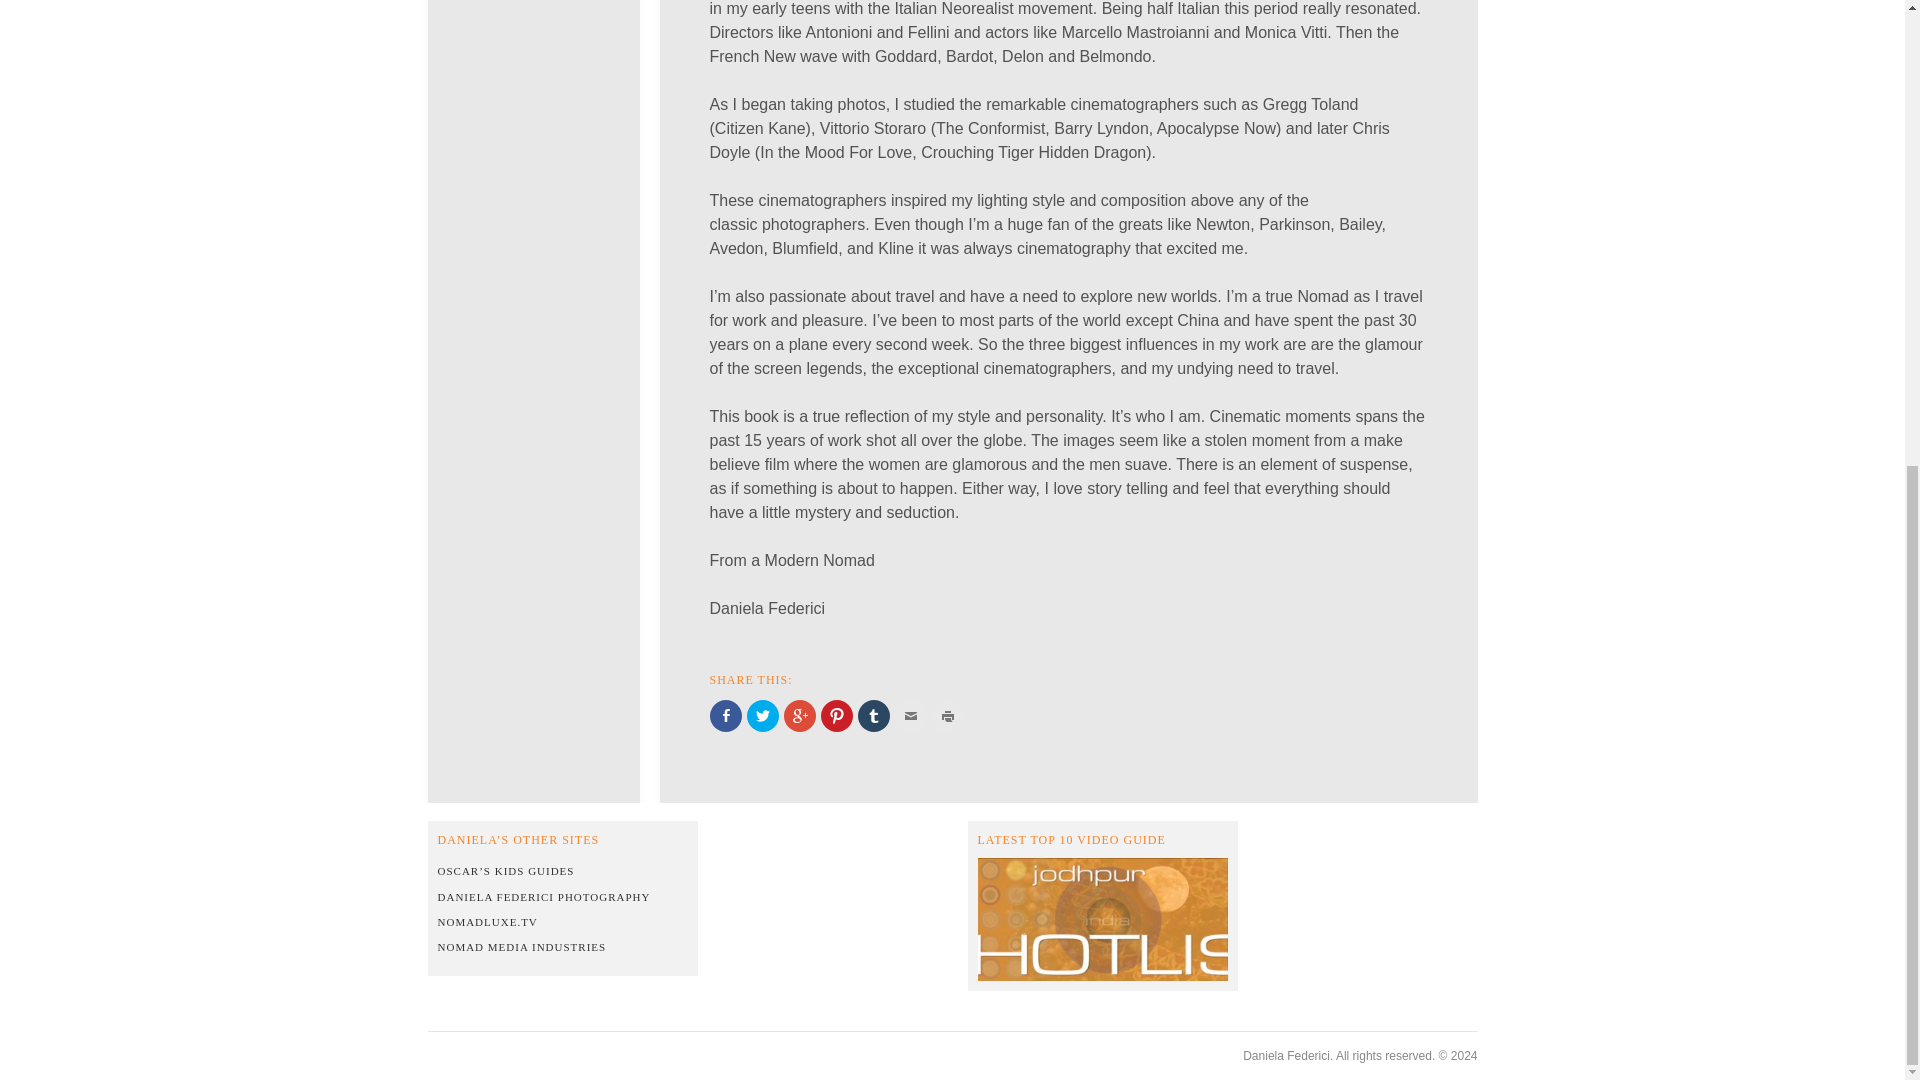 This screenshot has width=1920, height=1080. I want to click on Click to email this to a friend, so click(910, 716).